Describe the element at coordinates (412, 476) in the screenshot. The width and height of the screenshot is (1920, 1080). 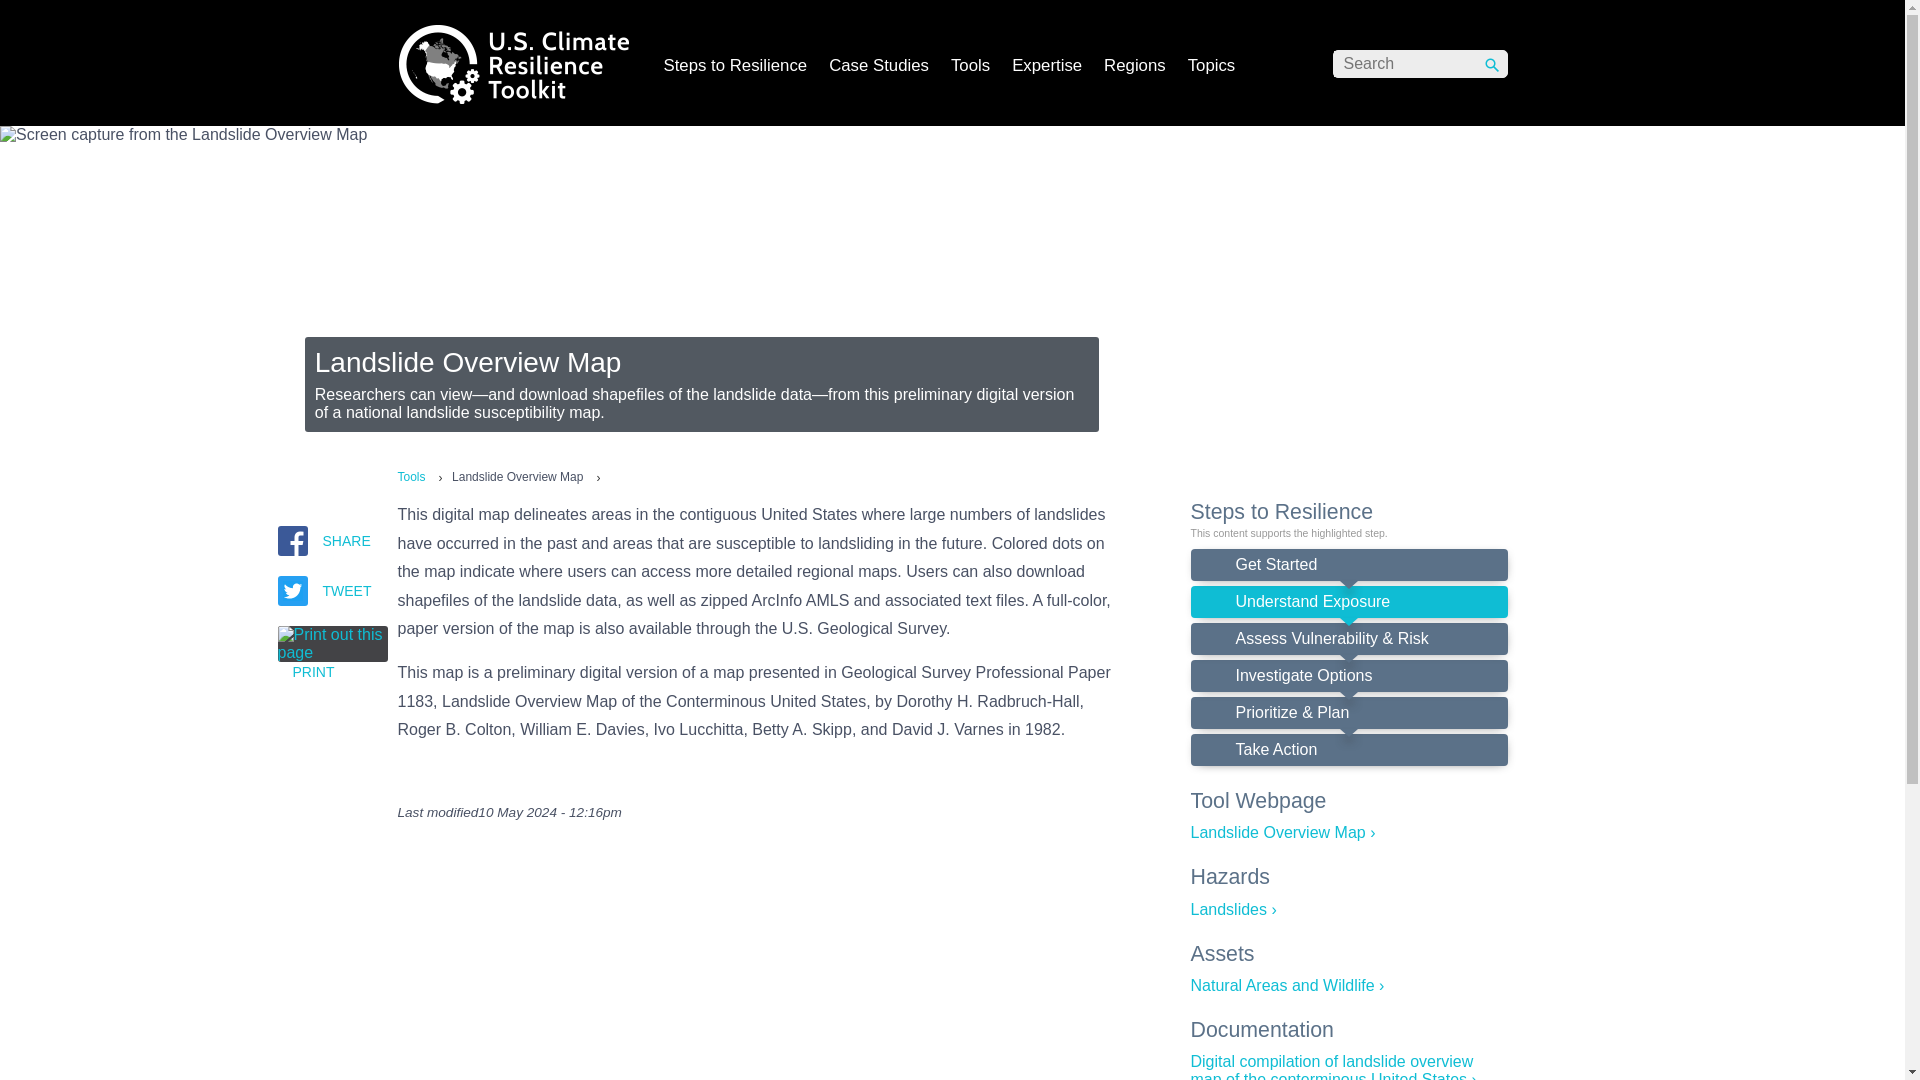
I see `Tools` at that location.